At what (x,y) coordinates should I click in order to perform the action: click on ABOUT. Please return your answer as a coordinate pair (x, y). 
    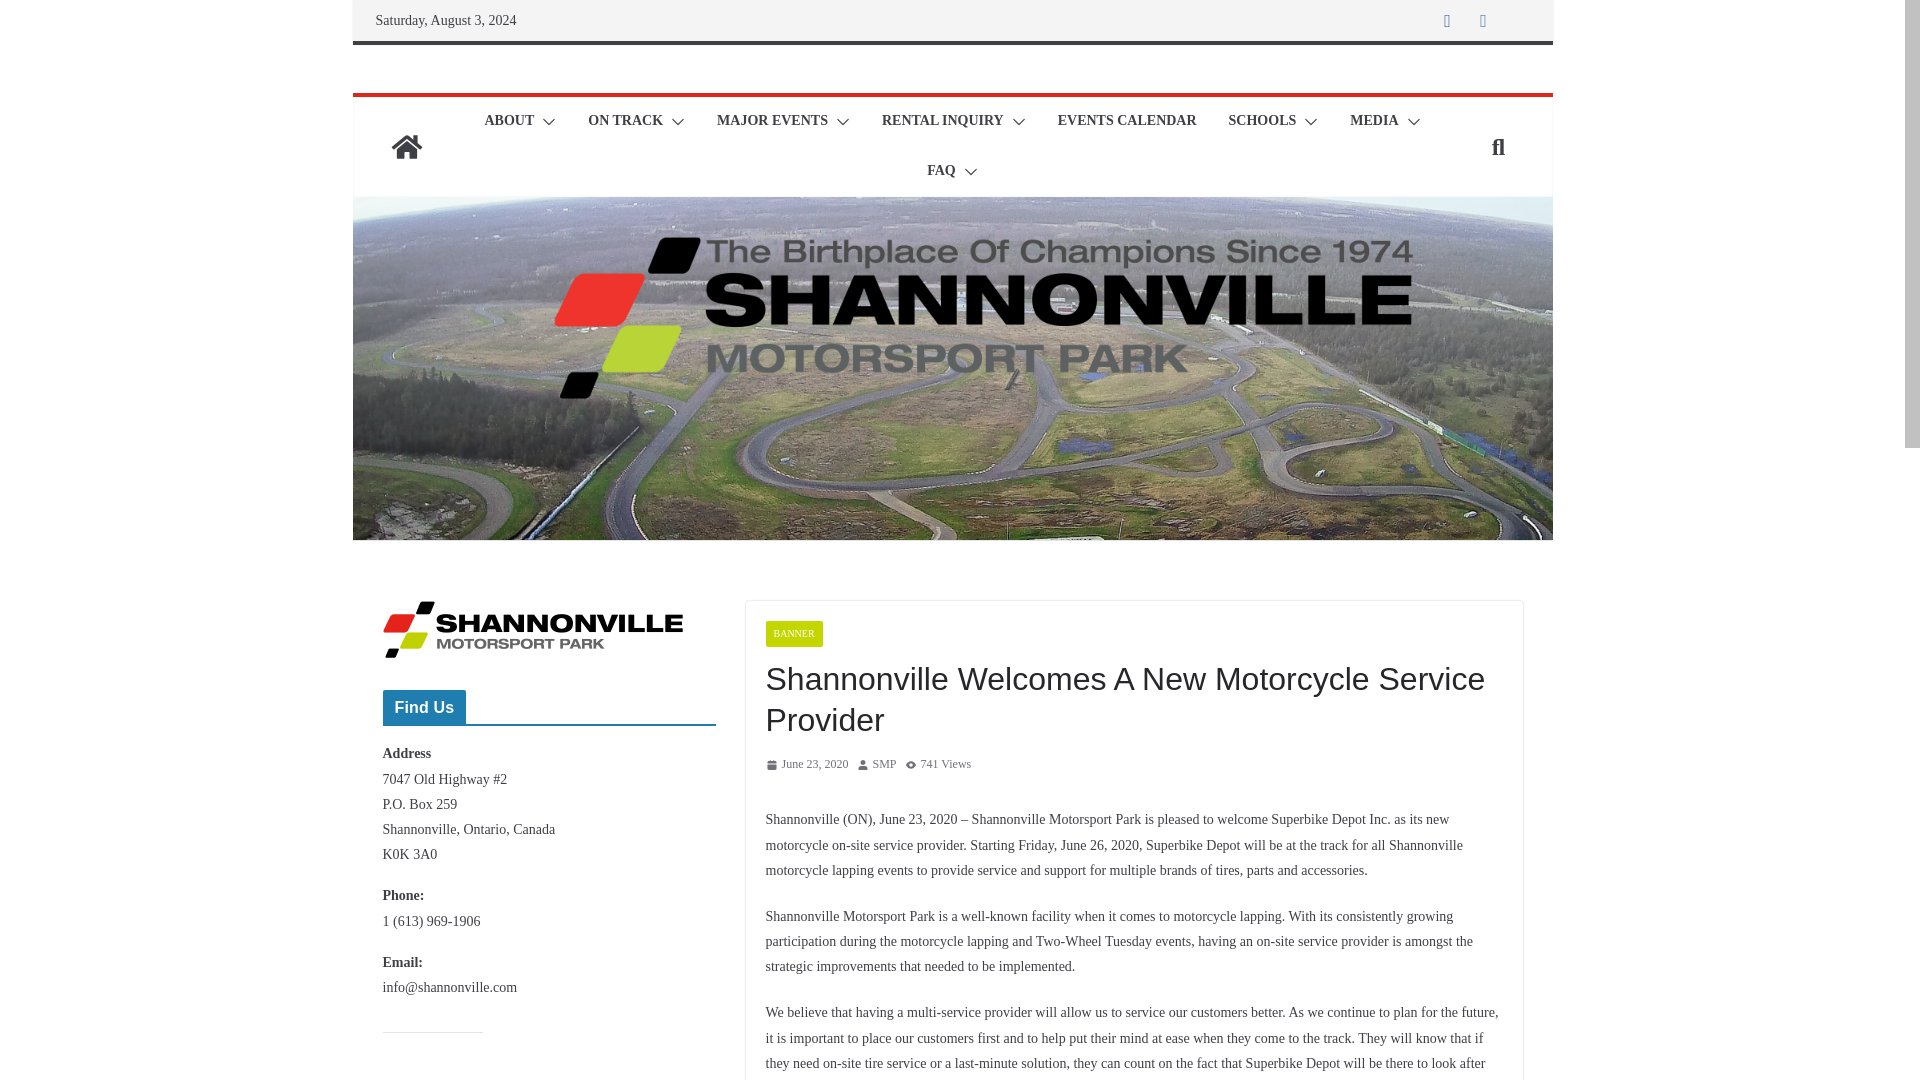
    Looking at the image, I should click on (508, 122).